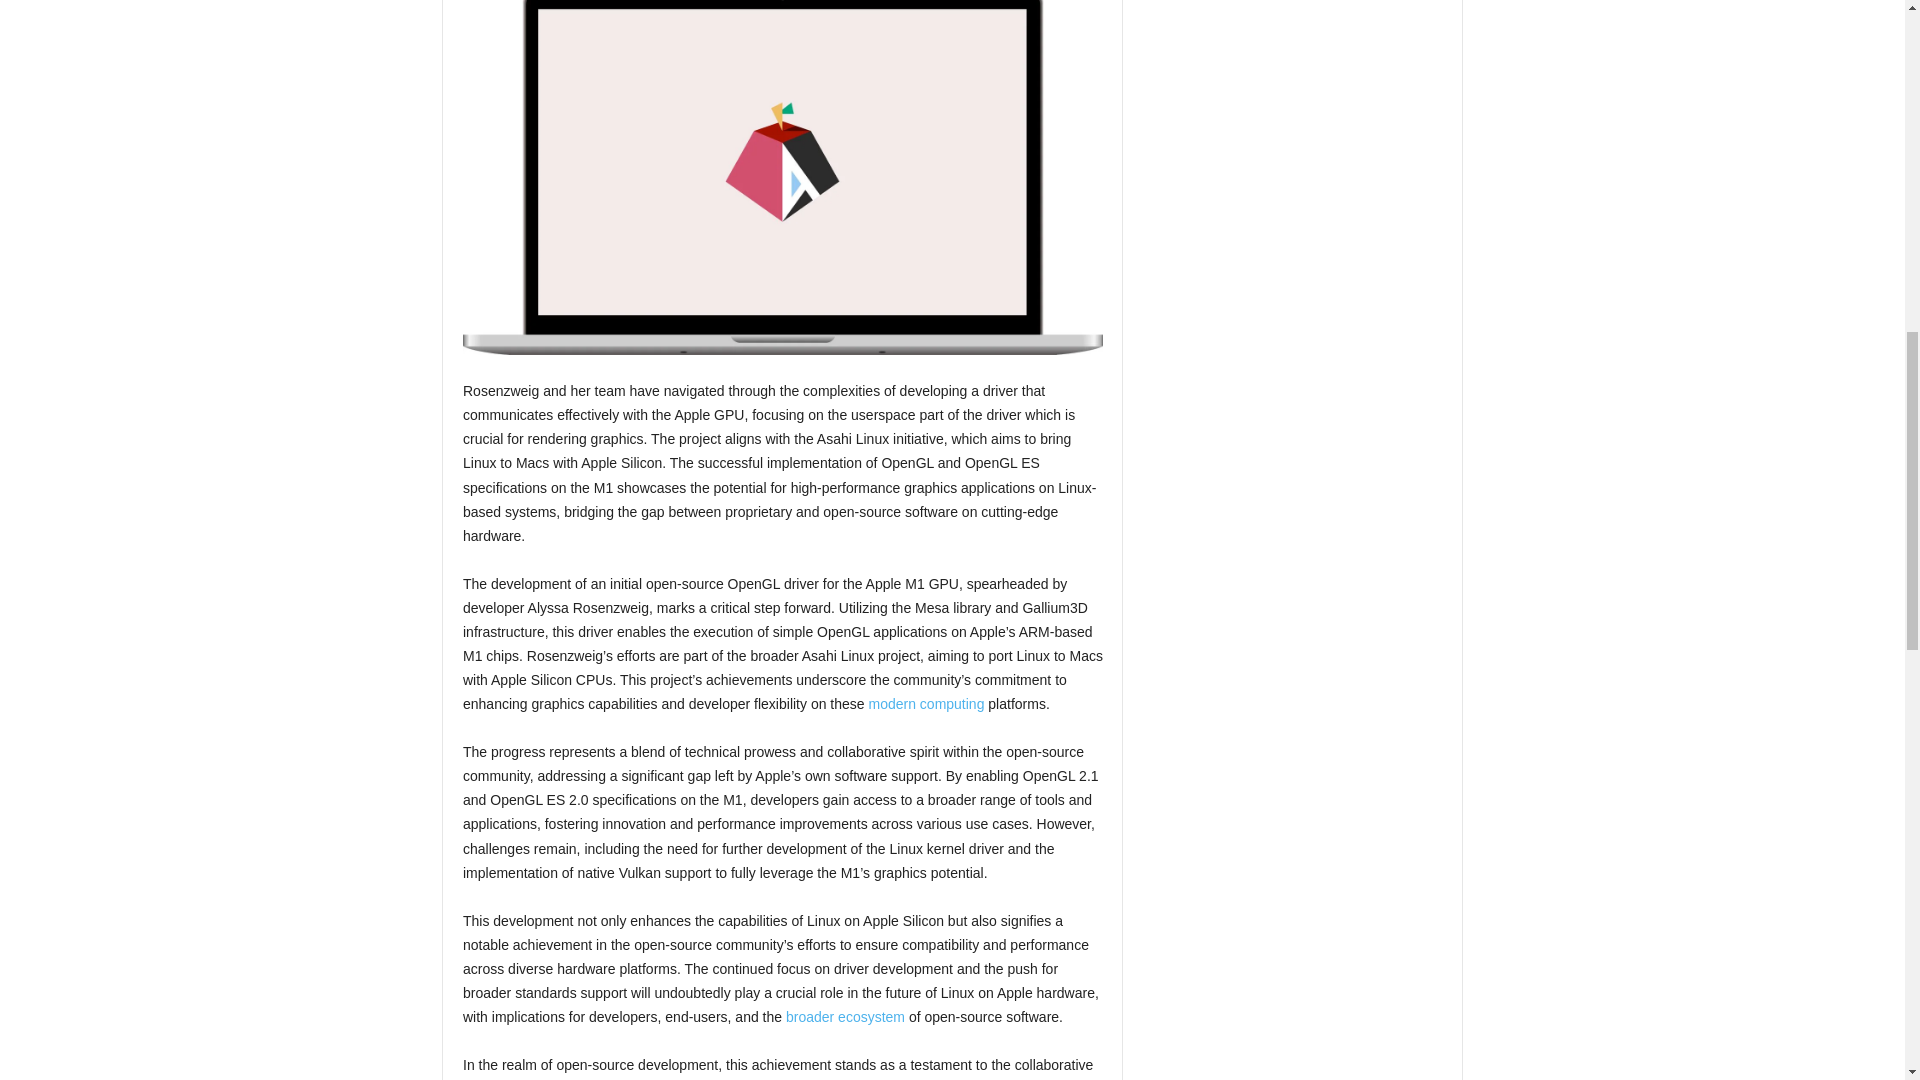  What do you see at coordinates (844, 1016) in the screenshot?
I see `broader ecosystem` at bounding box center [844, 1016].